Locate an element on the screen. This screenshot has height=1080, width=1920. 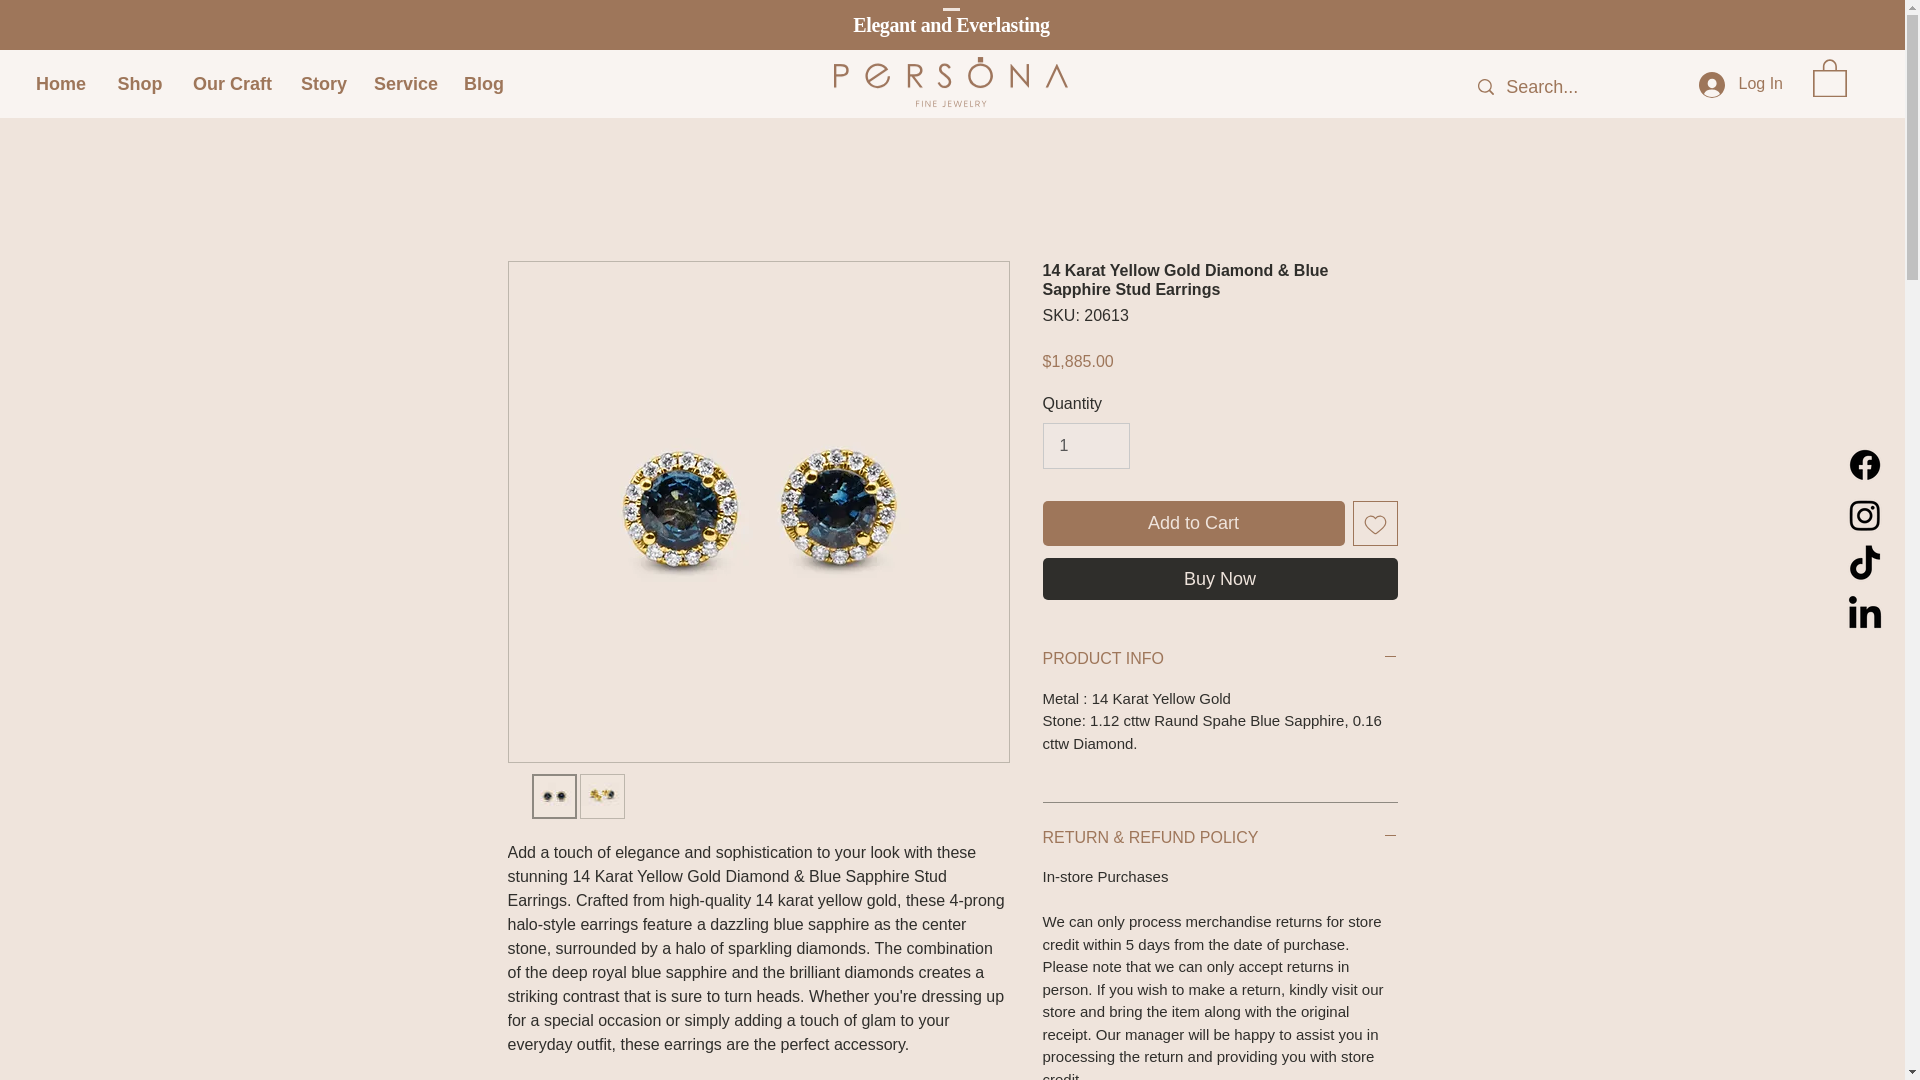
Story is located at coordinates (322, 84).